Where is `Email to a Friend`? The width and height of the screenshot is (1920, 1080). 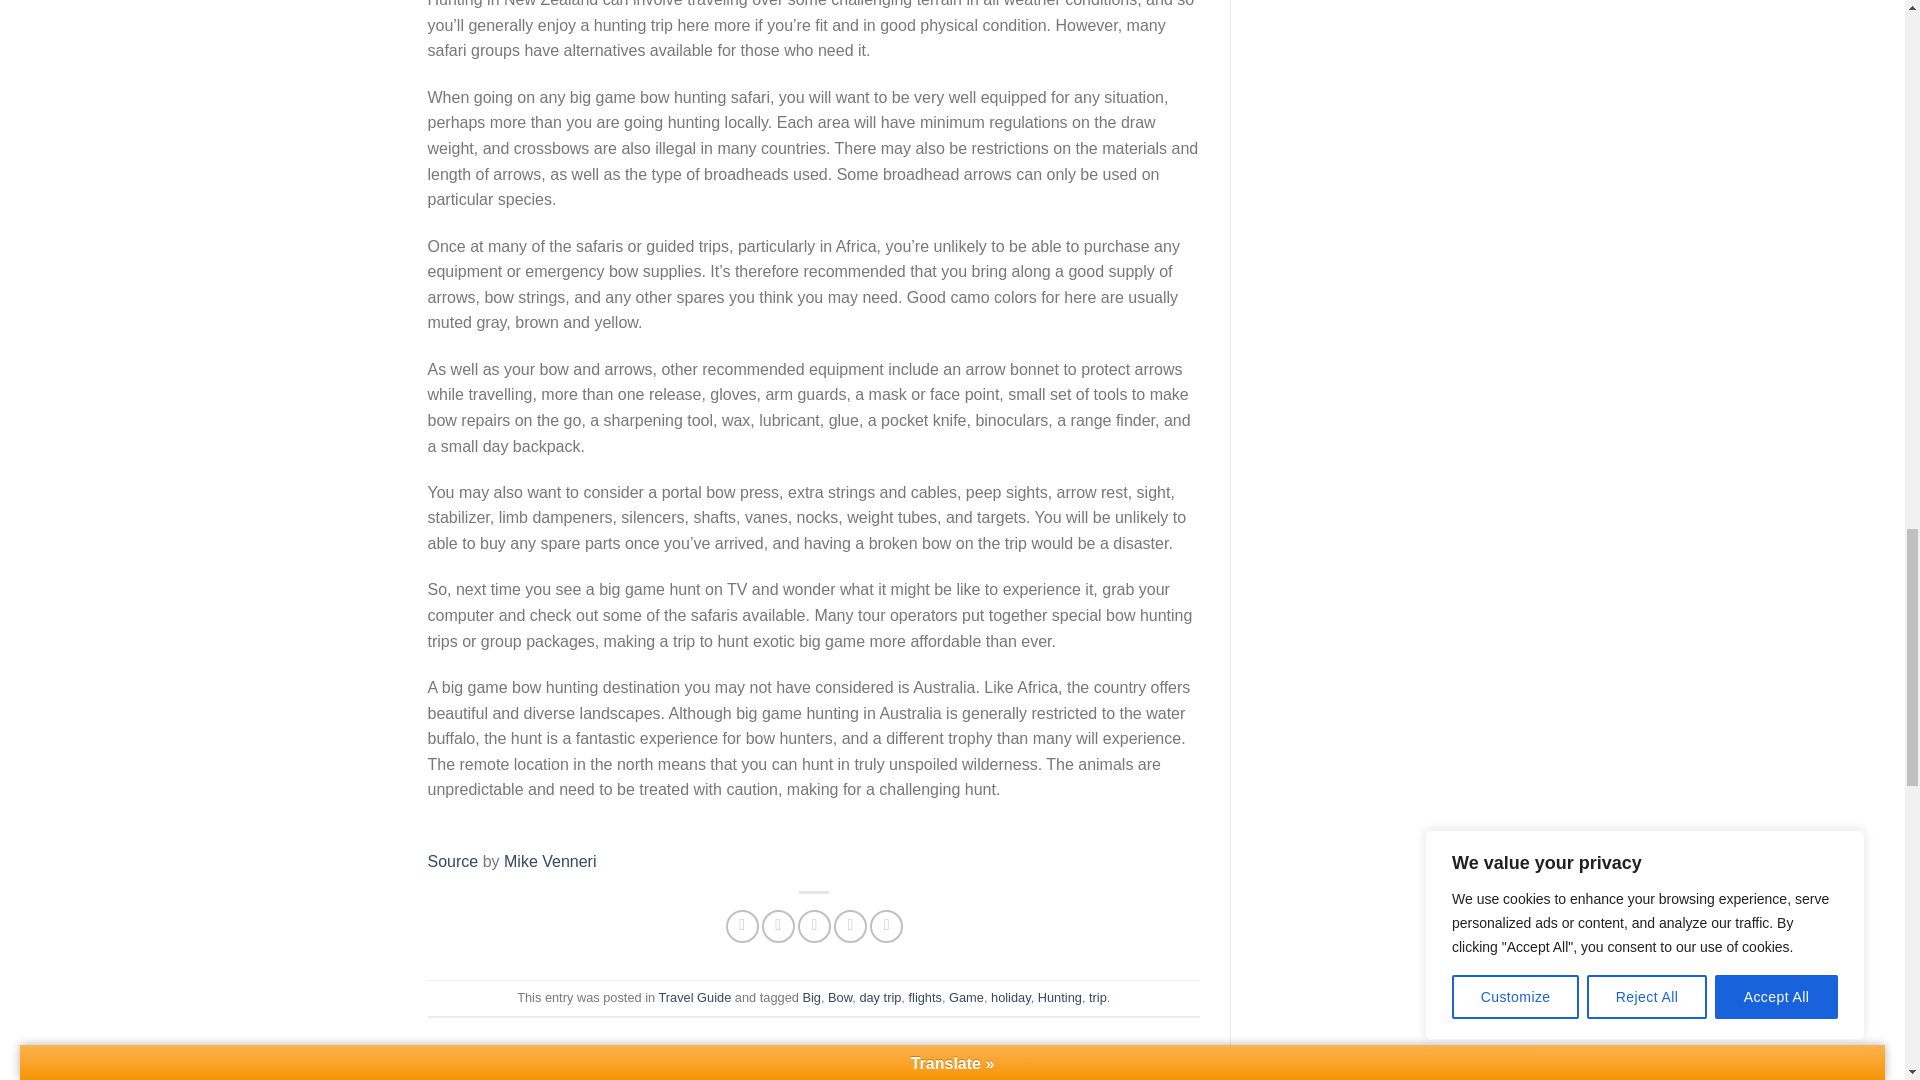
Email to a Friend is located at coordinates (814, 926).